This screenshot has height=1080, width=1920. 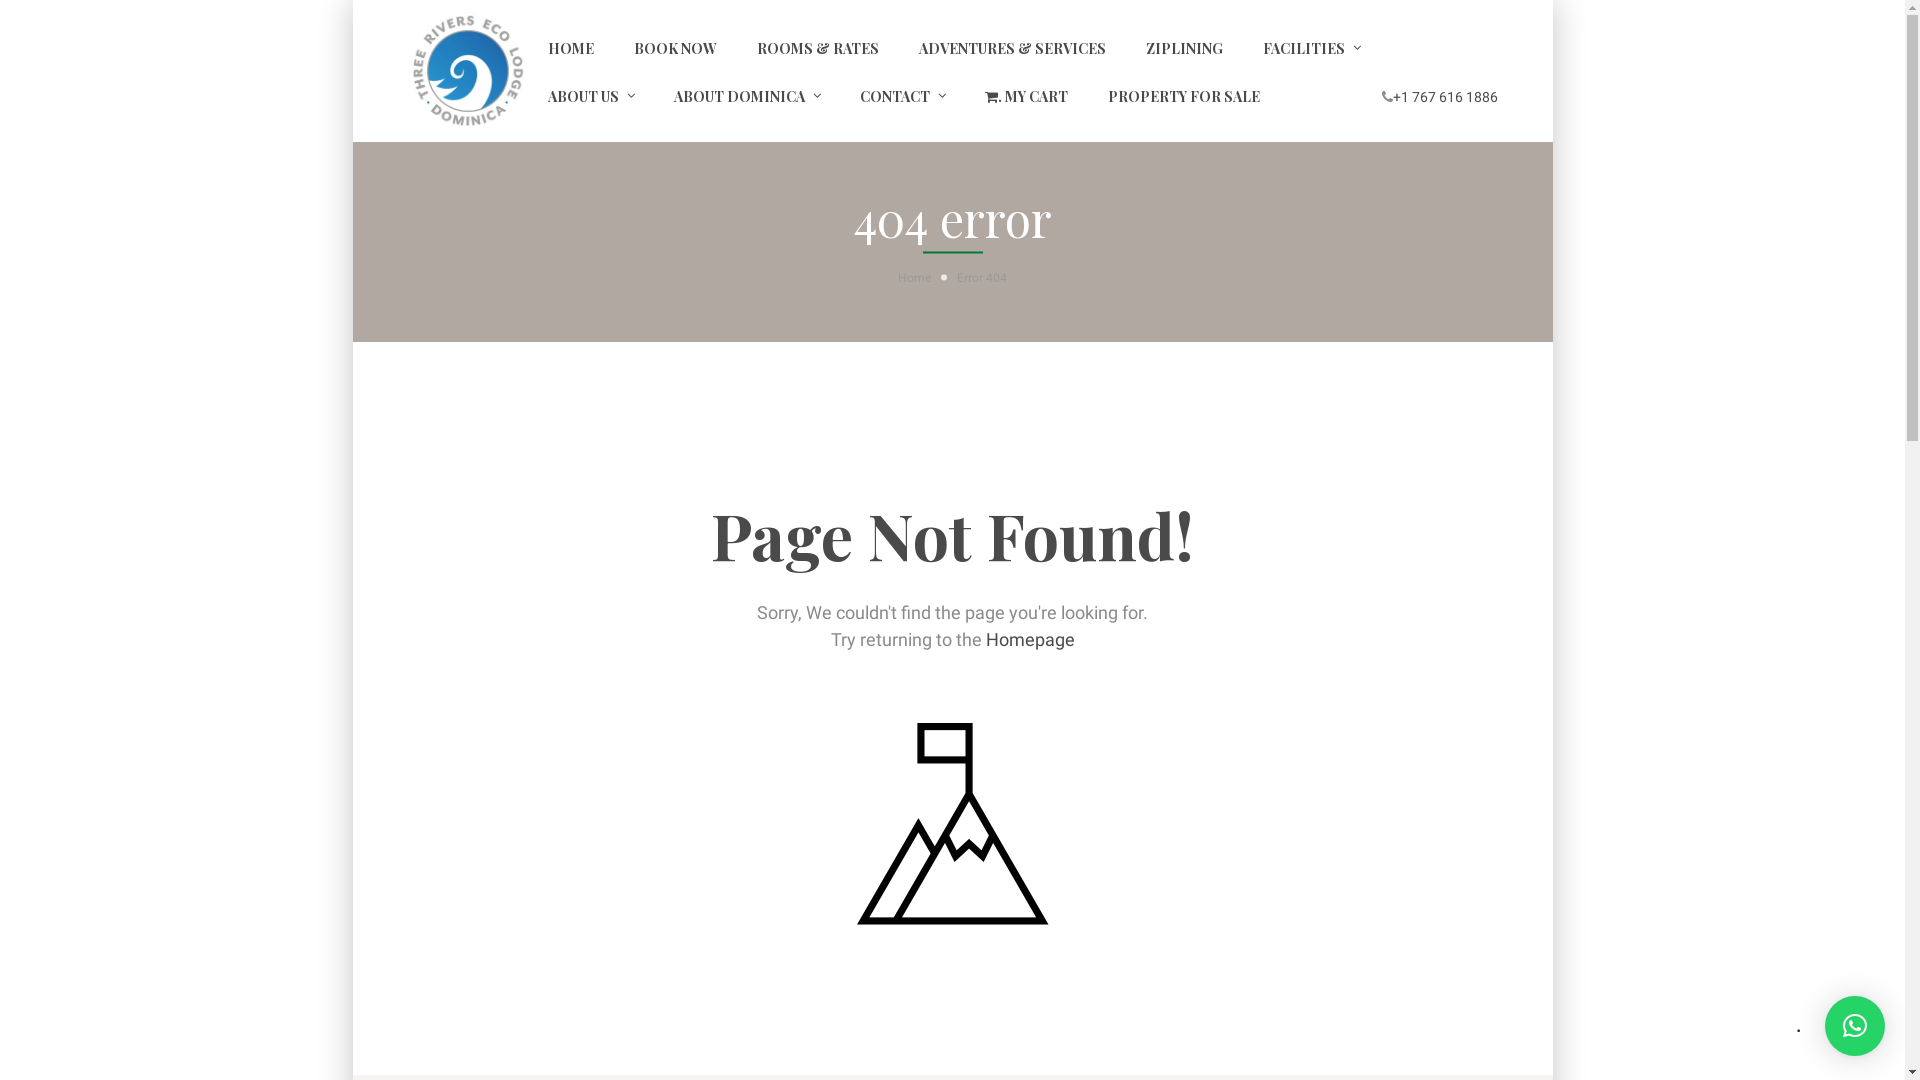 I want to click on +1 767 616 1886, so click(x=1444, y=97).